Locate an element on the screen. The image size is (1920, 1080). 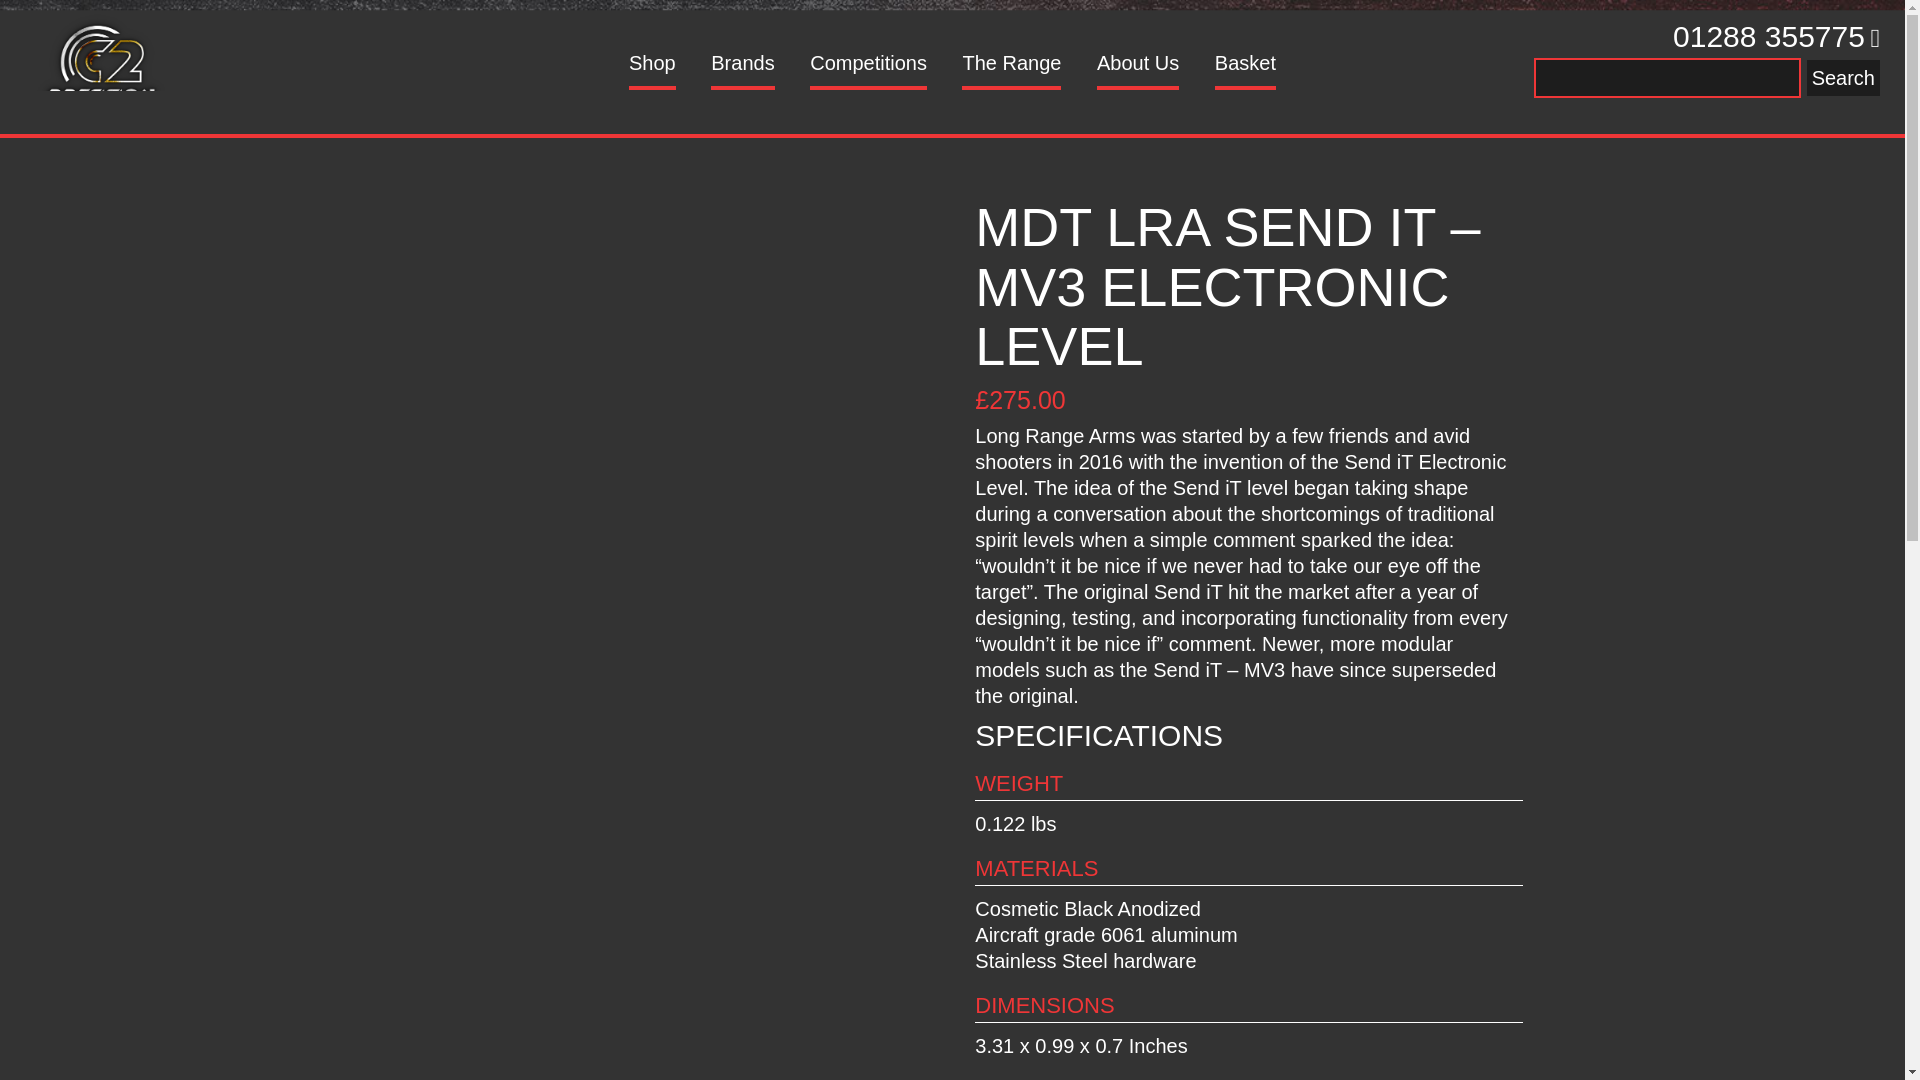
Search is located at coordinates (1842, 78).